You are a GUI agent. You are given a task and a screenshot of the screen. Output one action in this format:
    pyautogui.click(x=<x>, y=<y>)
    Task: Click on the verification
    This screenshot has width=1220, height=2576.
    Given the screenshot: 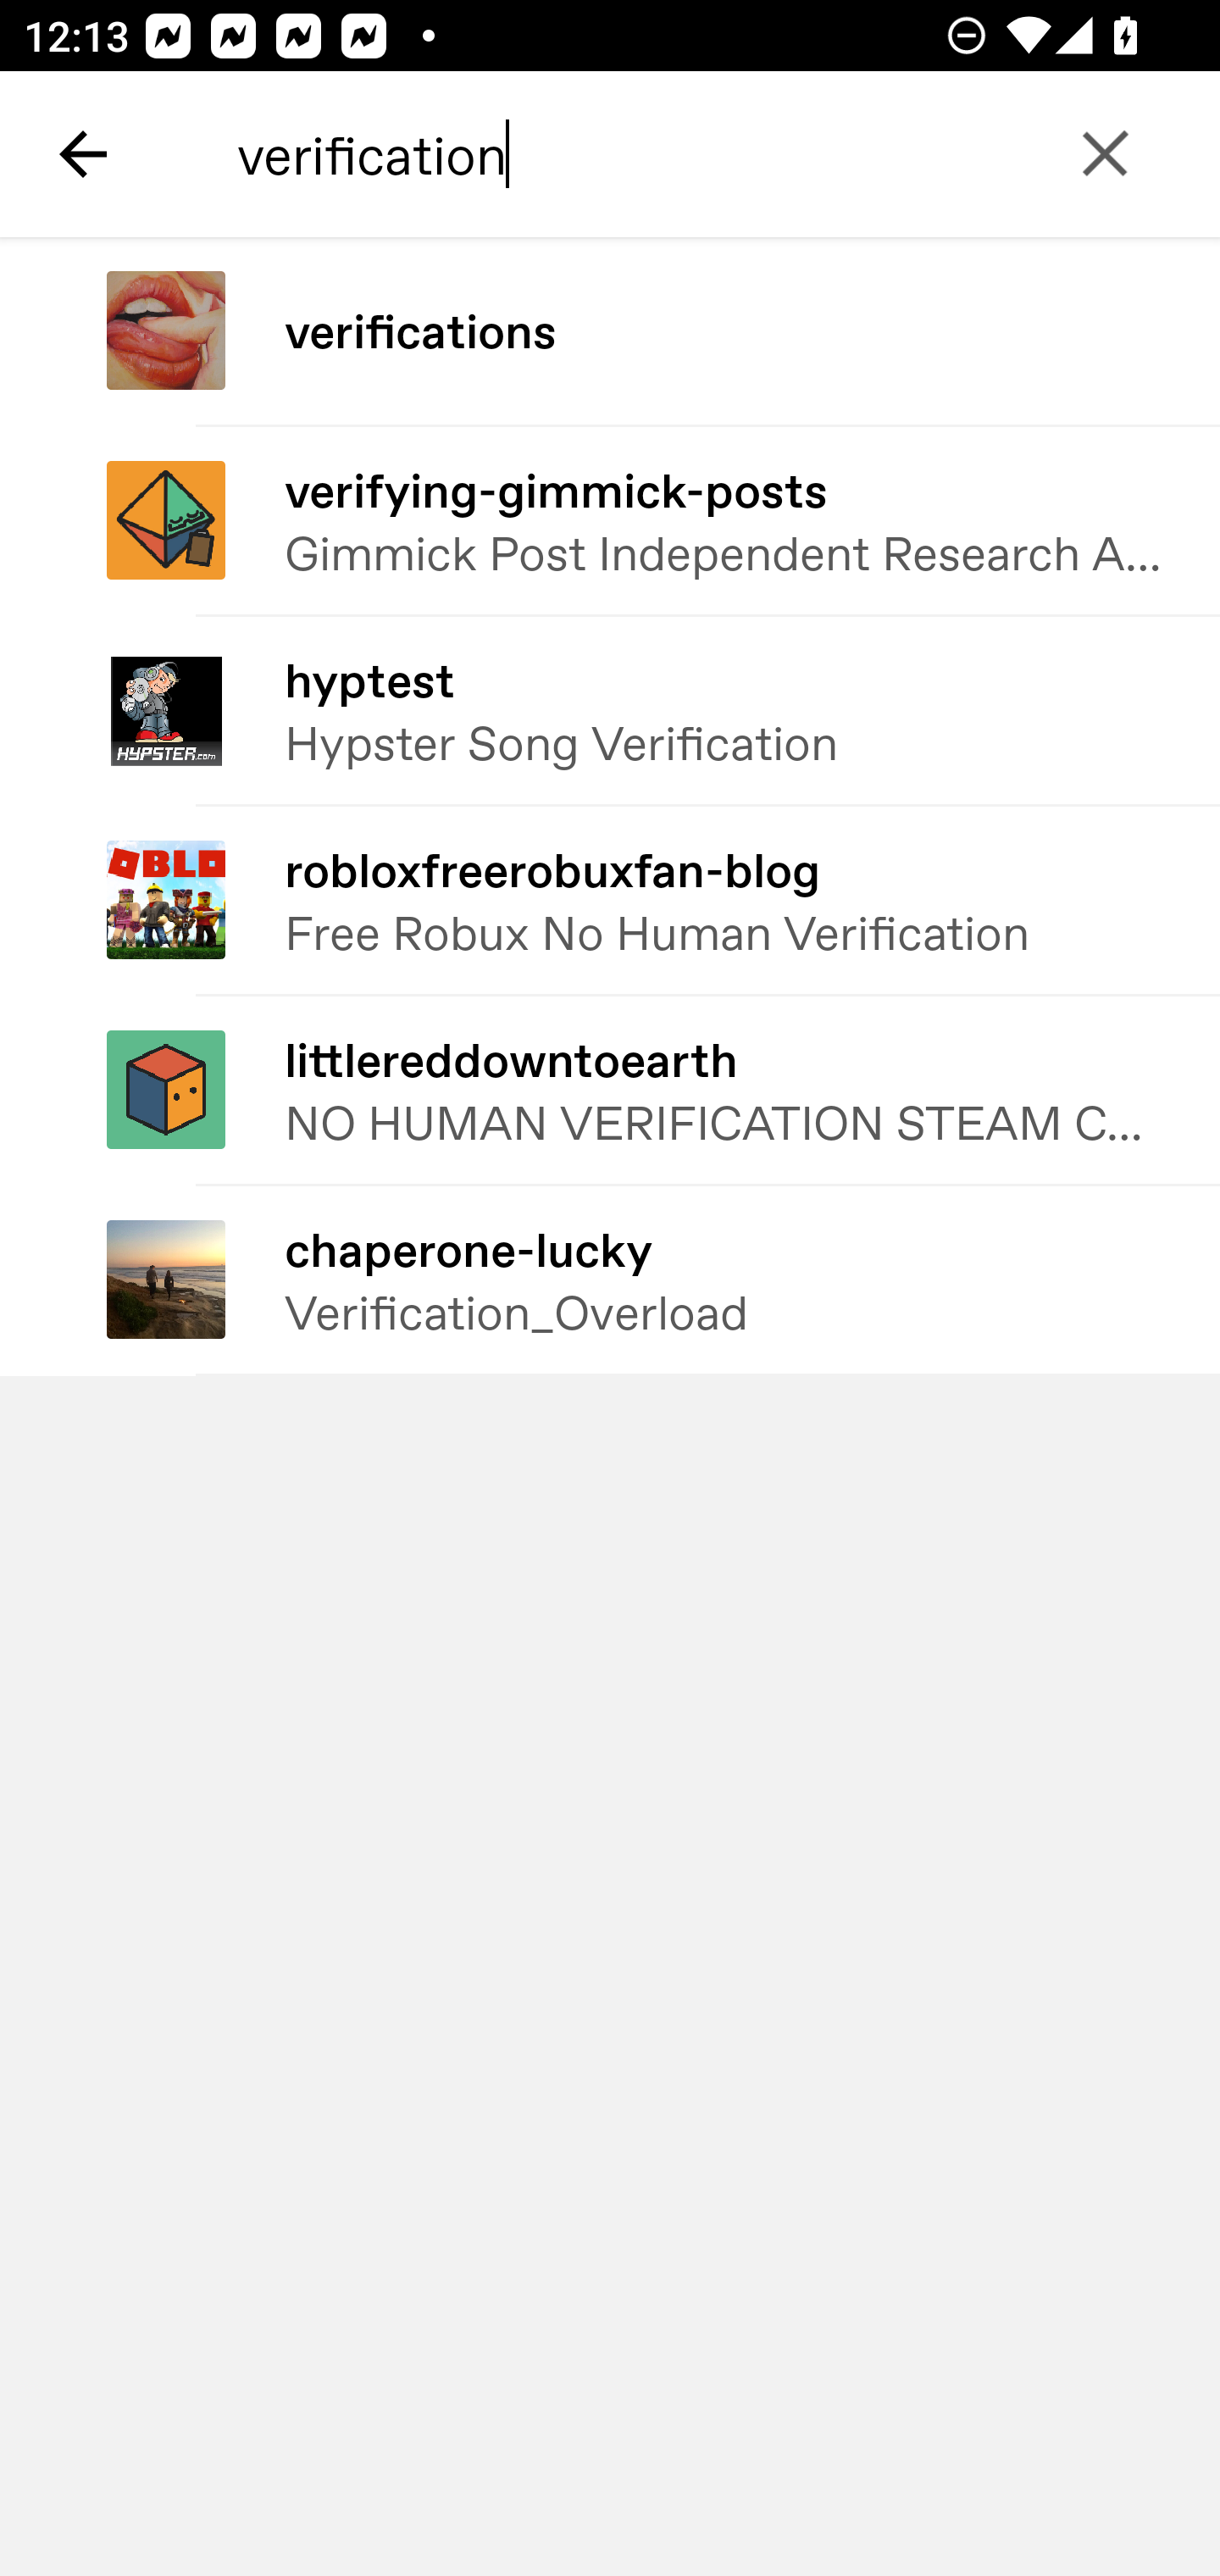 What is the action you would take?
    pyautogui.click(x=692, y=154)
    